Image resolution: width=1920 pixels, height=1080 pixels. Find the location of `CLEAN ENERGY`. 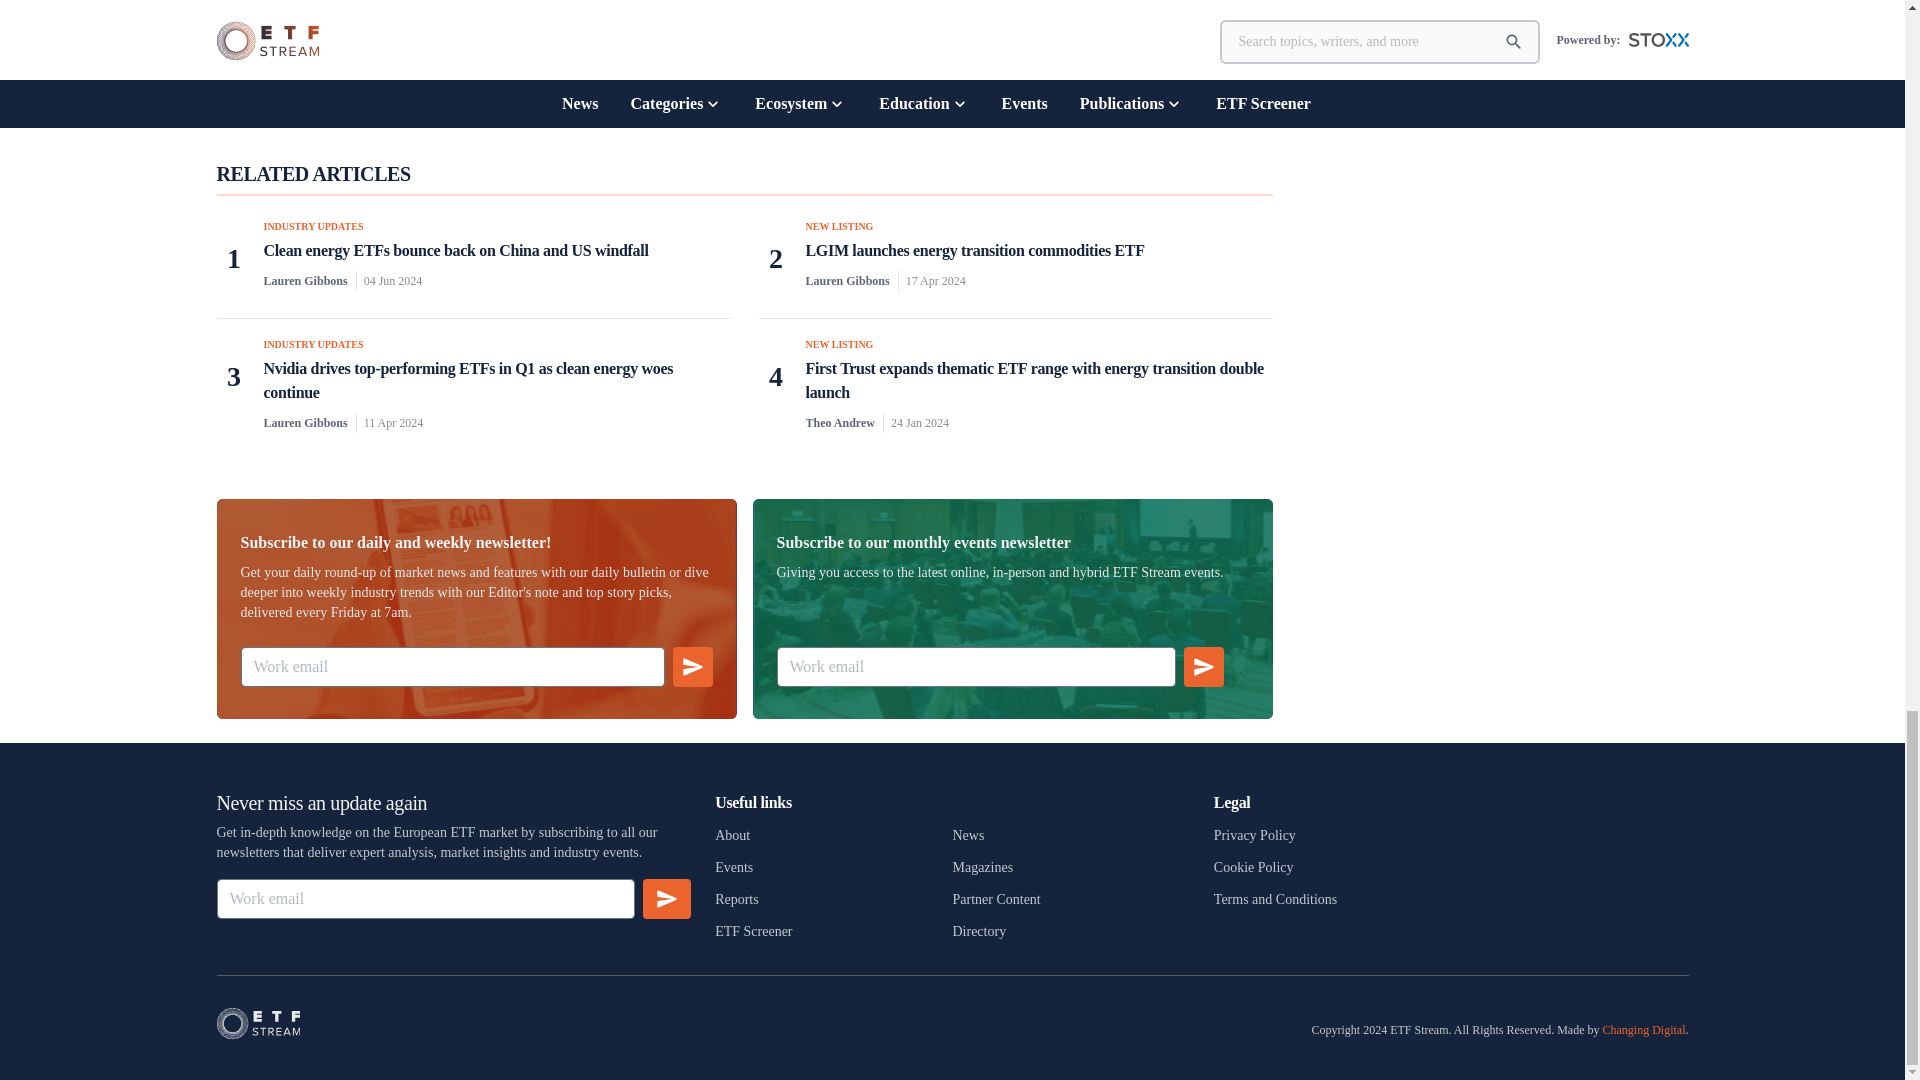

CLEAN ENERGY is located at coordinates (802, 75).